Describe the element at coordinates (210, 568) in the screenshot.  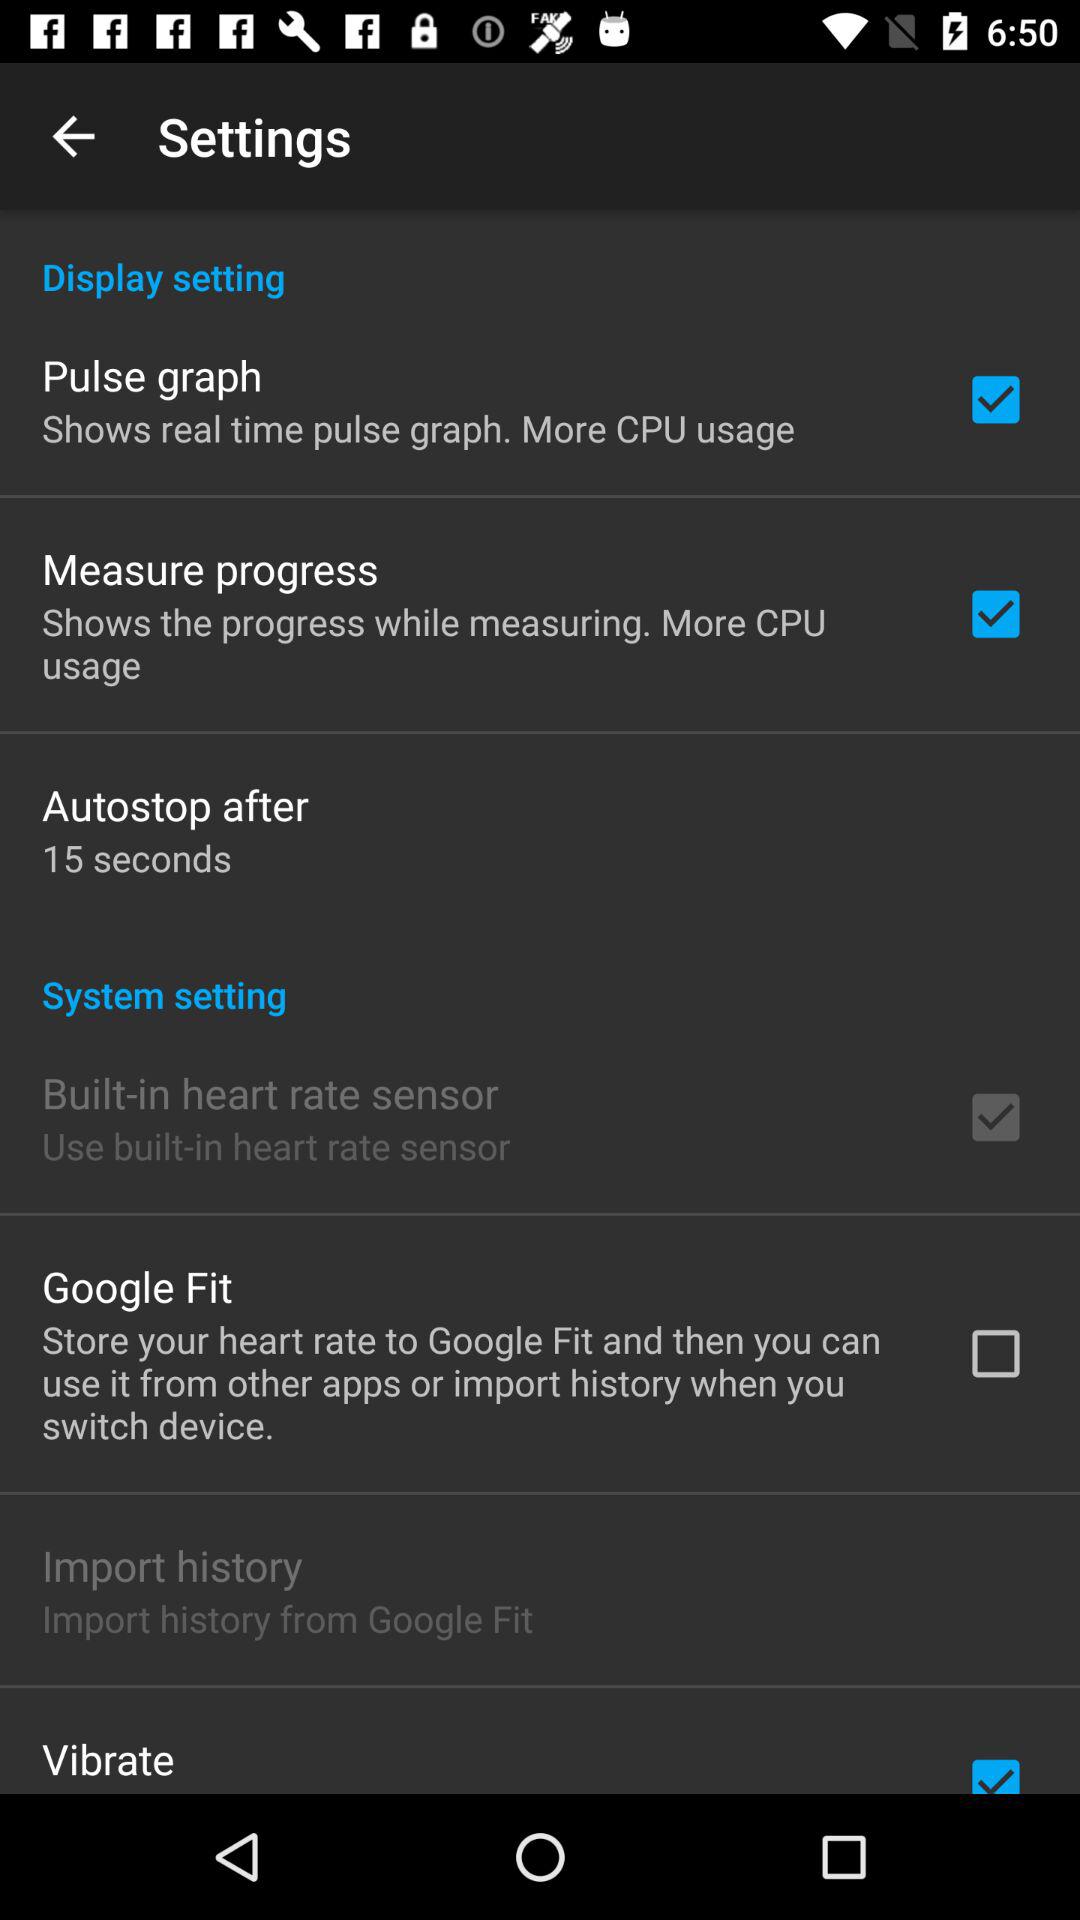
I see `jump to measure progress icon` at that location.